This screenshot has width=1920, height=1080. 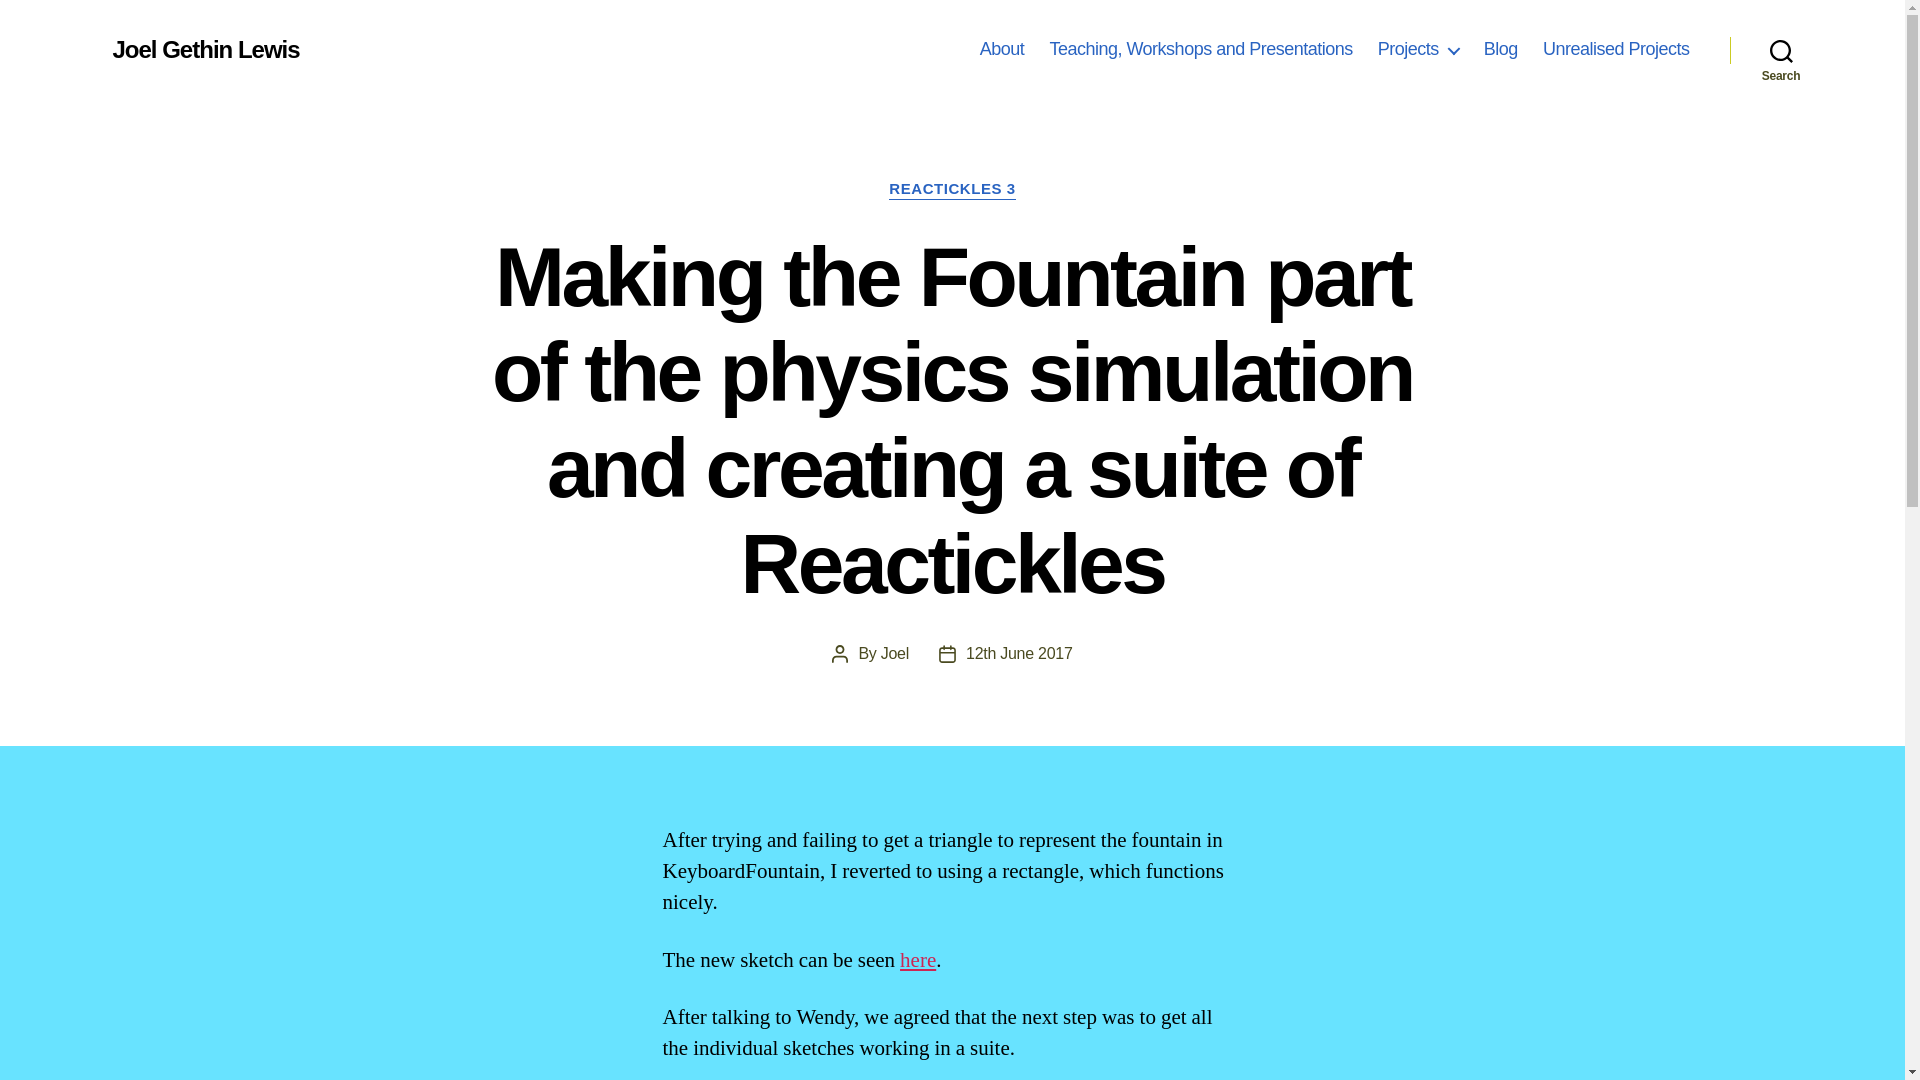 What do you see at coordinates (1002, 49) in the screenshot?
I see `About` at bounding box center [1002, 49].